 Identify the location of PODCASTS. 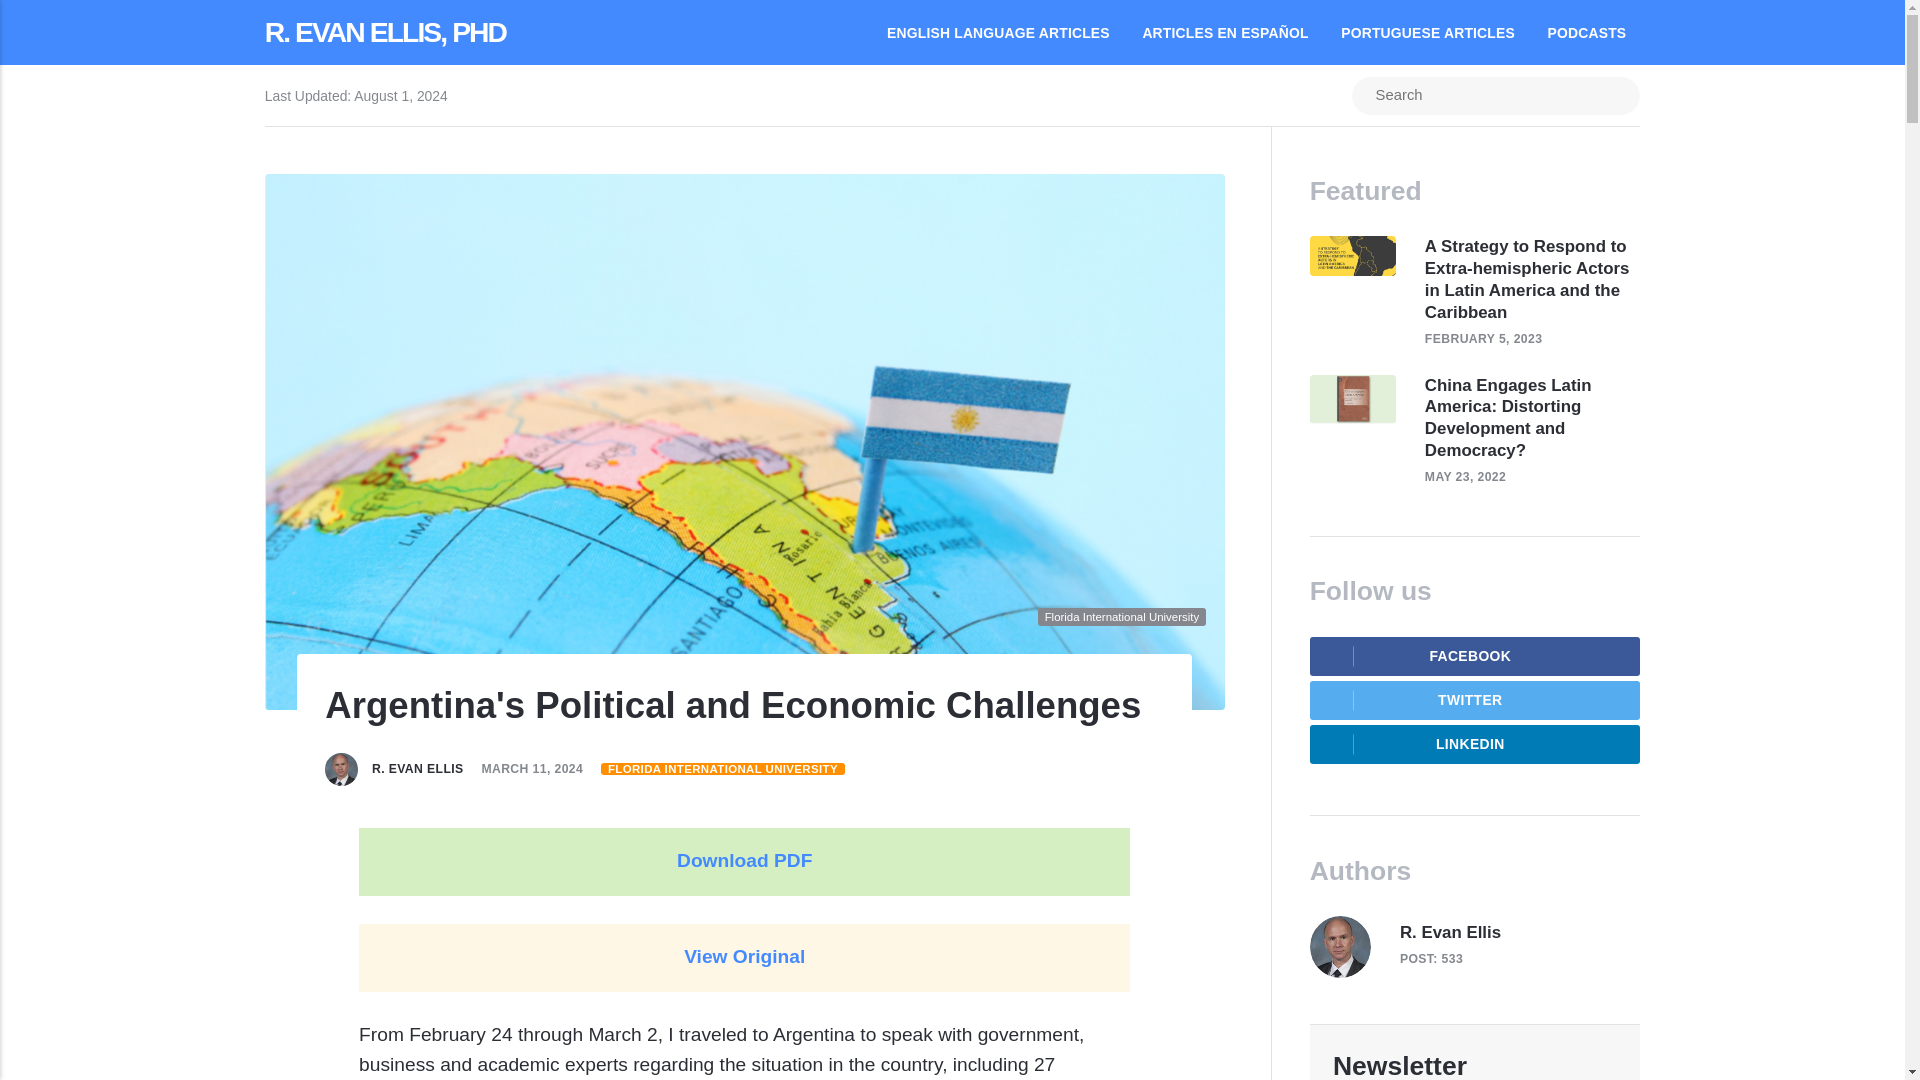
(1588, 32).